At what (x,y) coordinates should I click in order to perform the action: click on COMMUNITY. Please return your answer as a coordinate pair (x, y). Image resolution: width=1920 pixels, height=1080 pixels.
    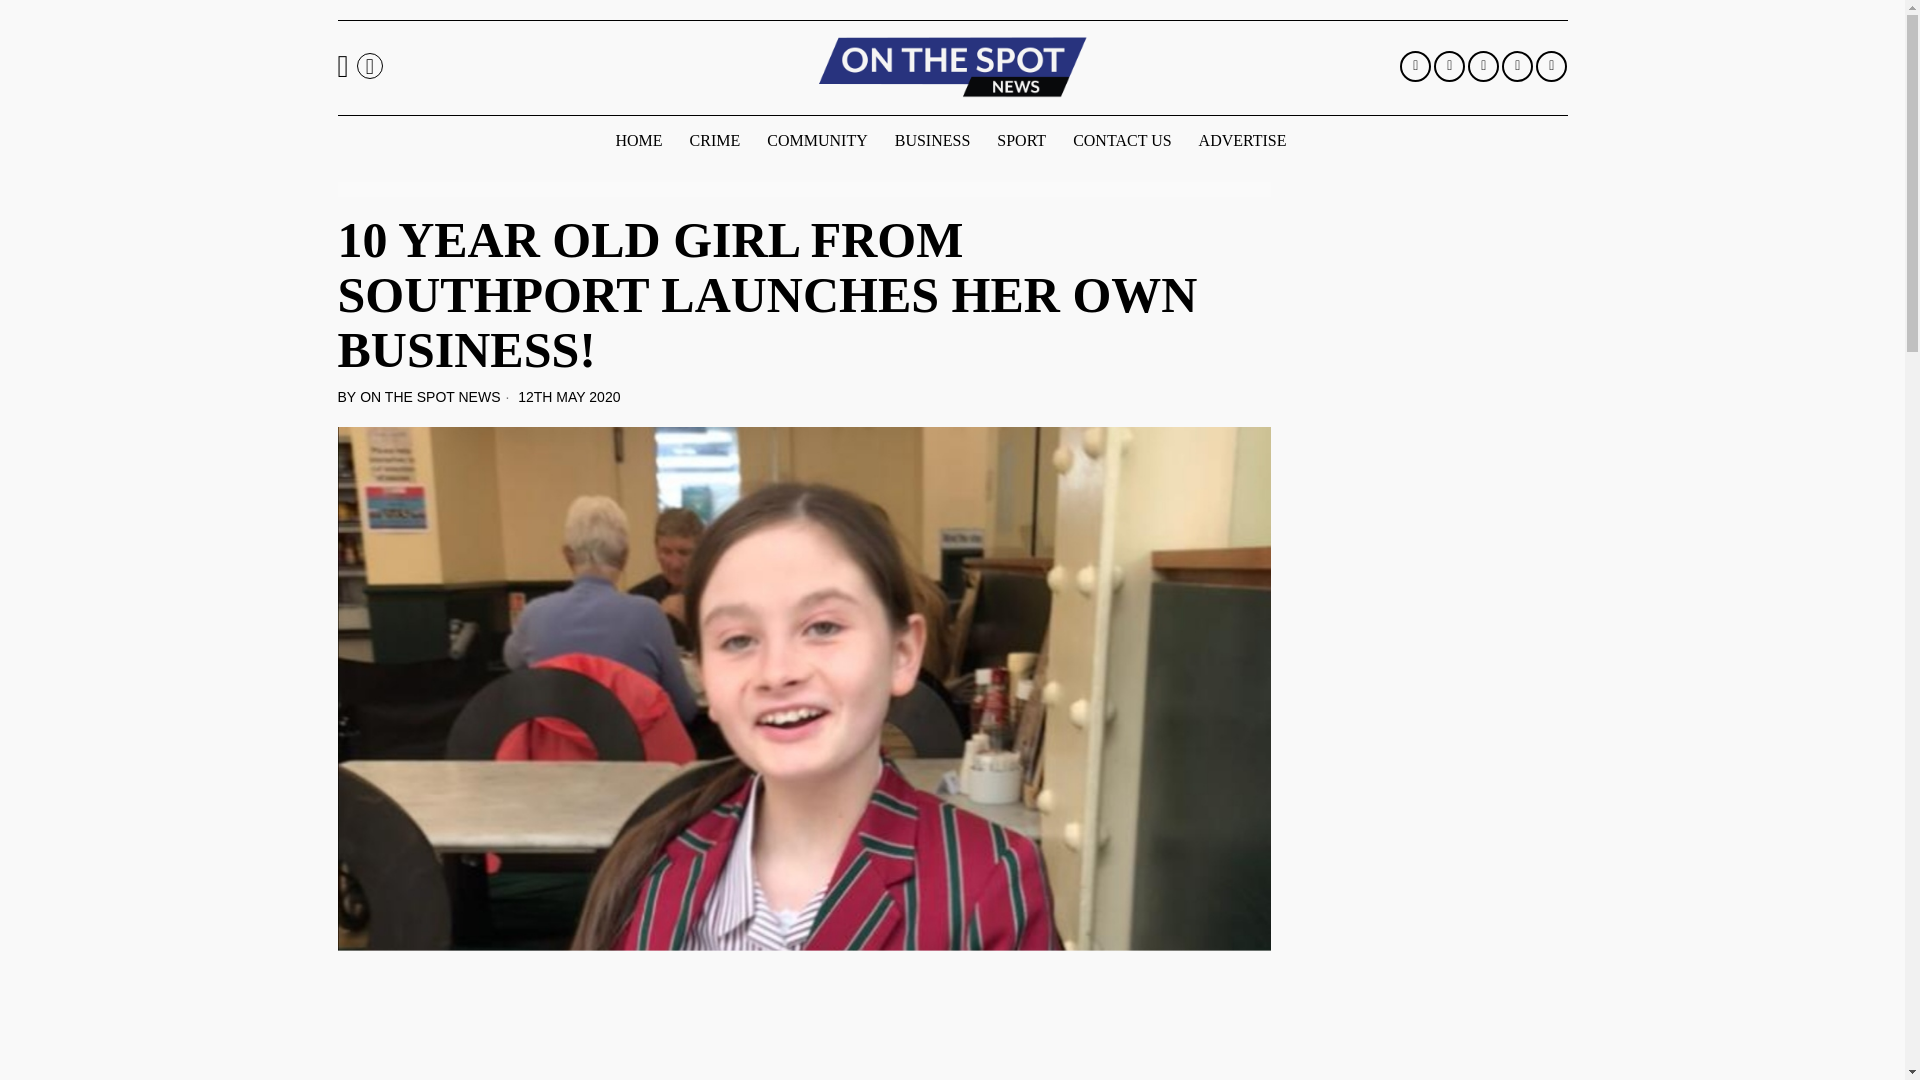
    Looking at the image, I should click on (818, 140).